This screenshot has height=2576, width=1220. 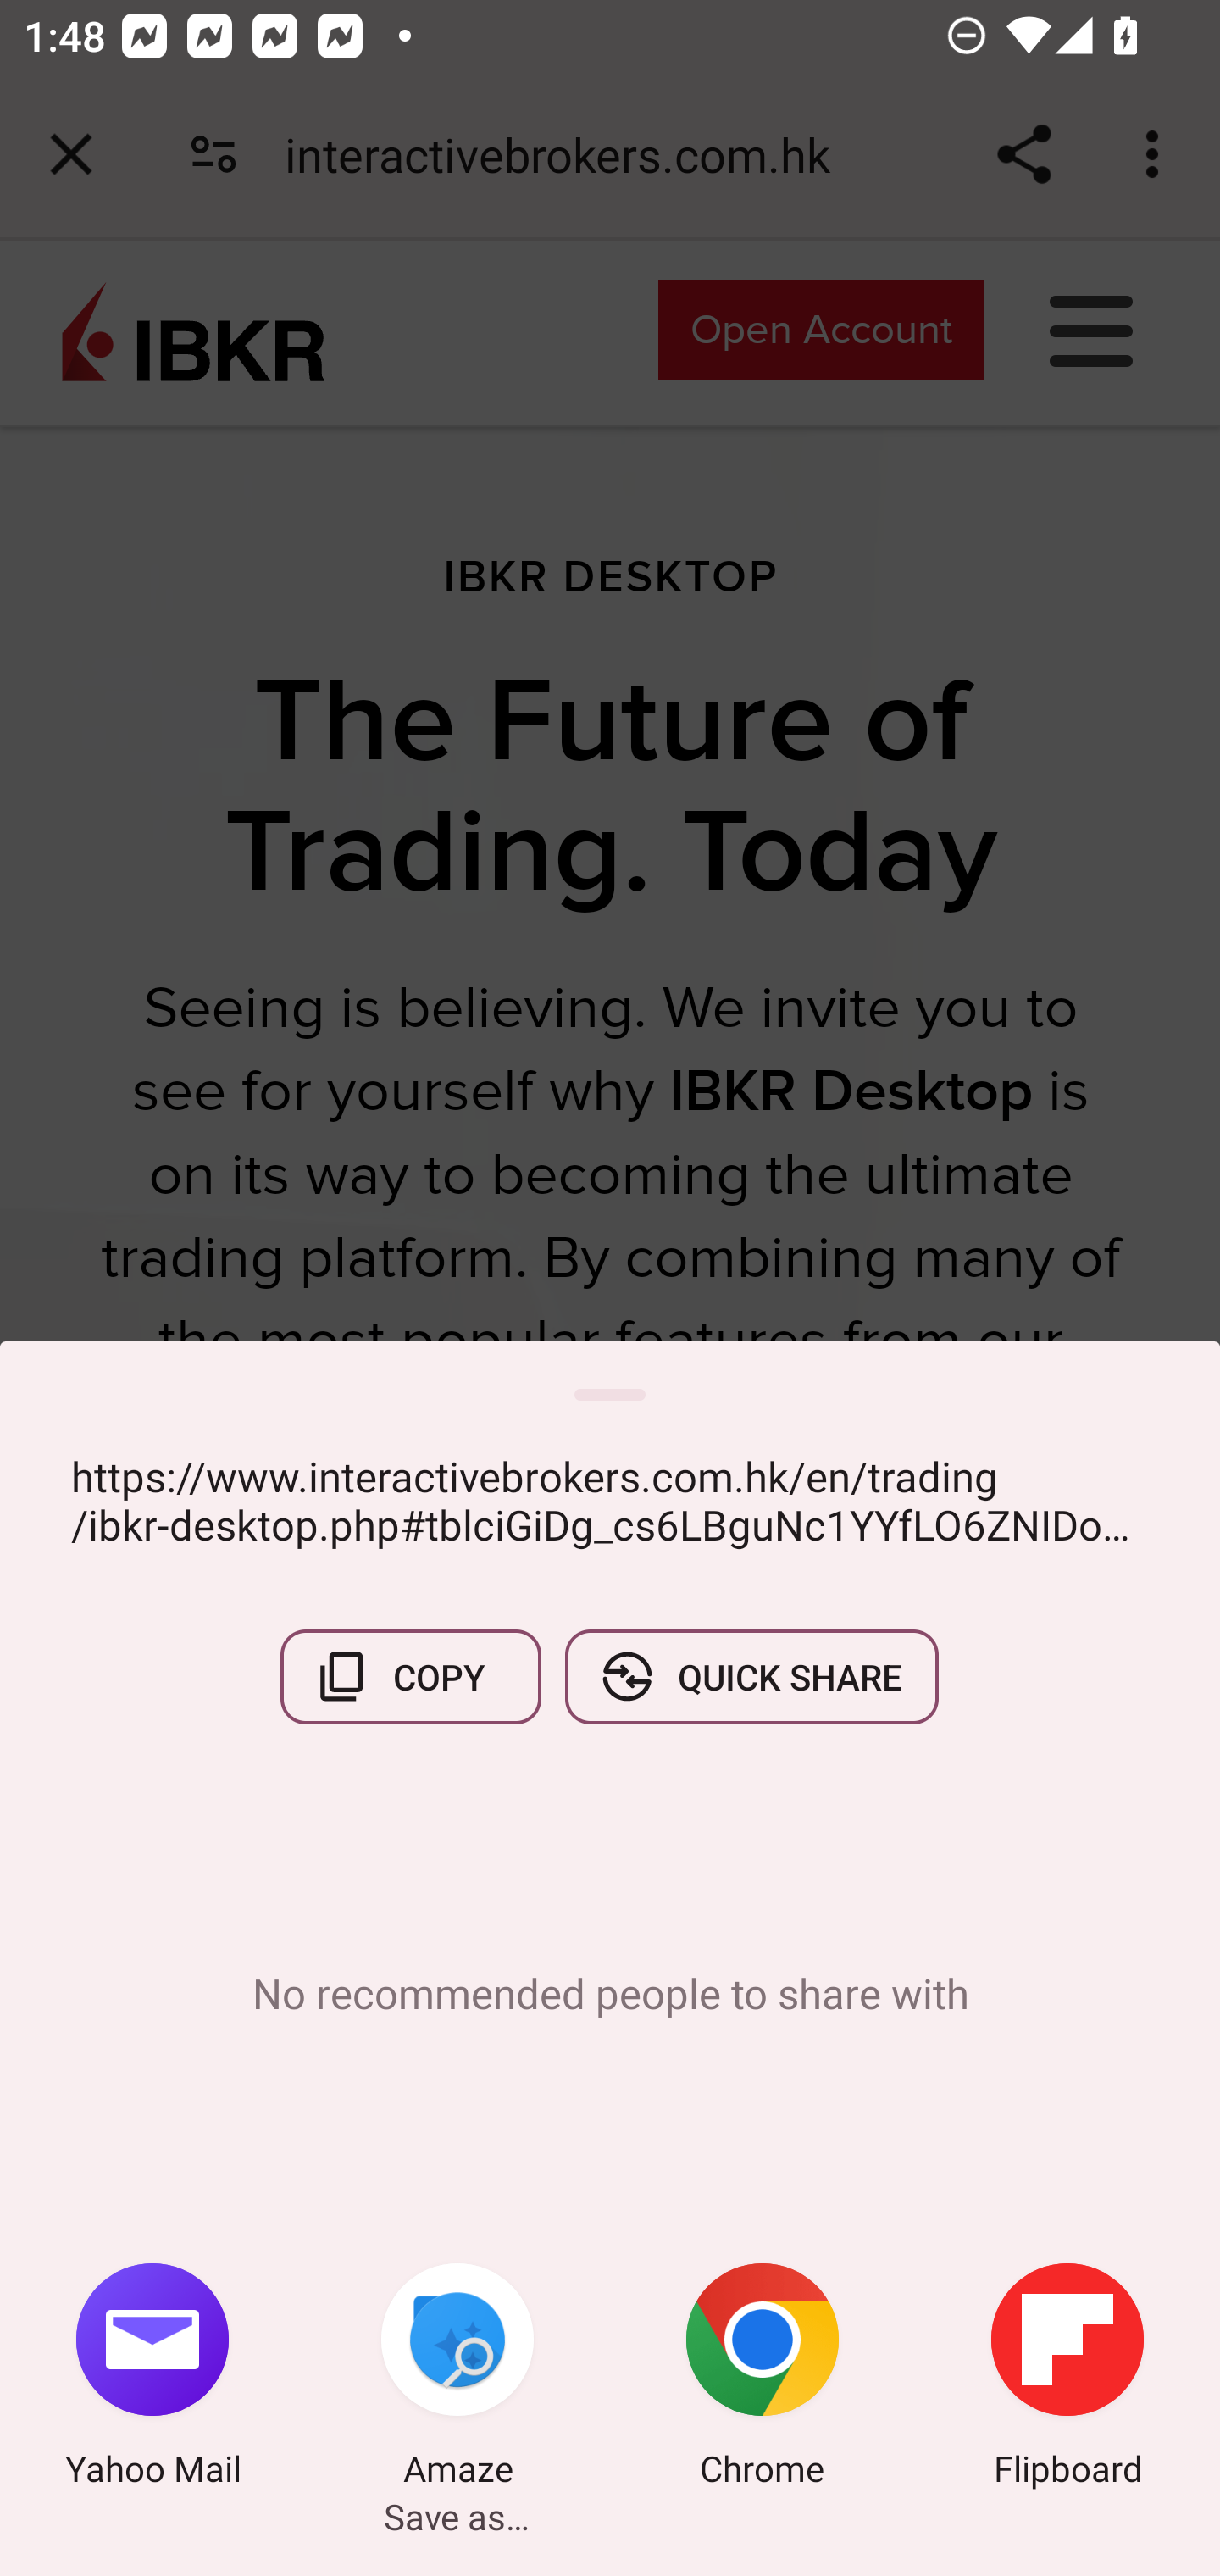 What do you see at coordinates (152, 2379) in the screenshot?
I see `Yahoo Mail` at bounding box center [152, 2379].